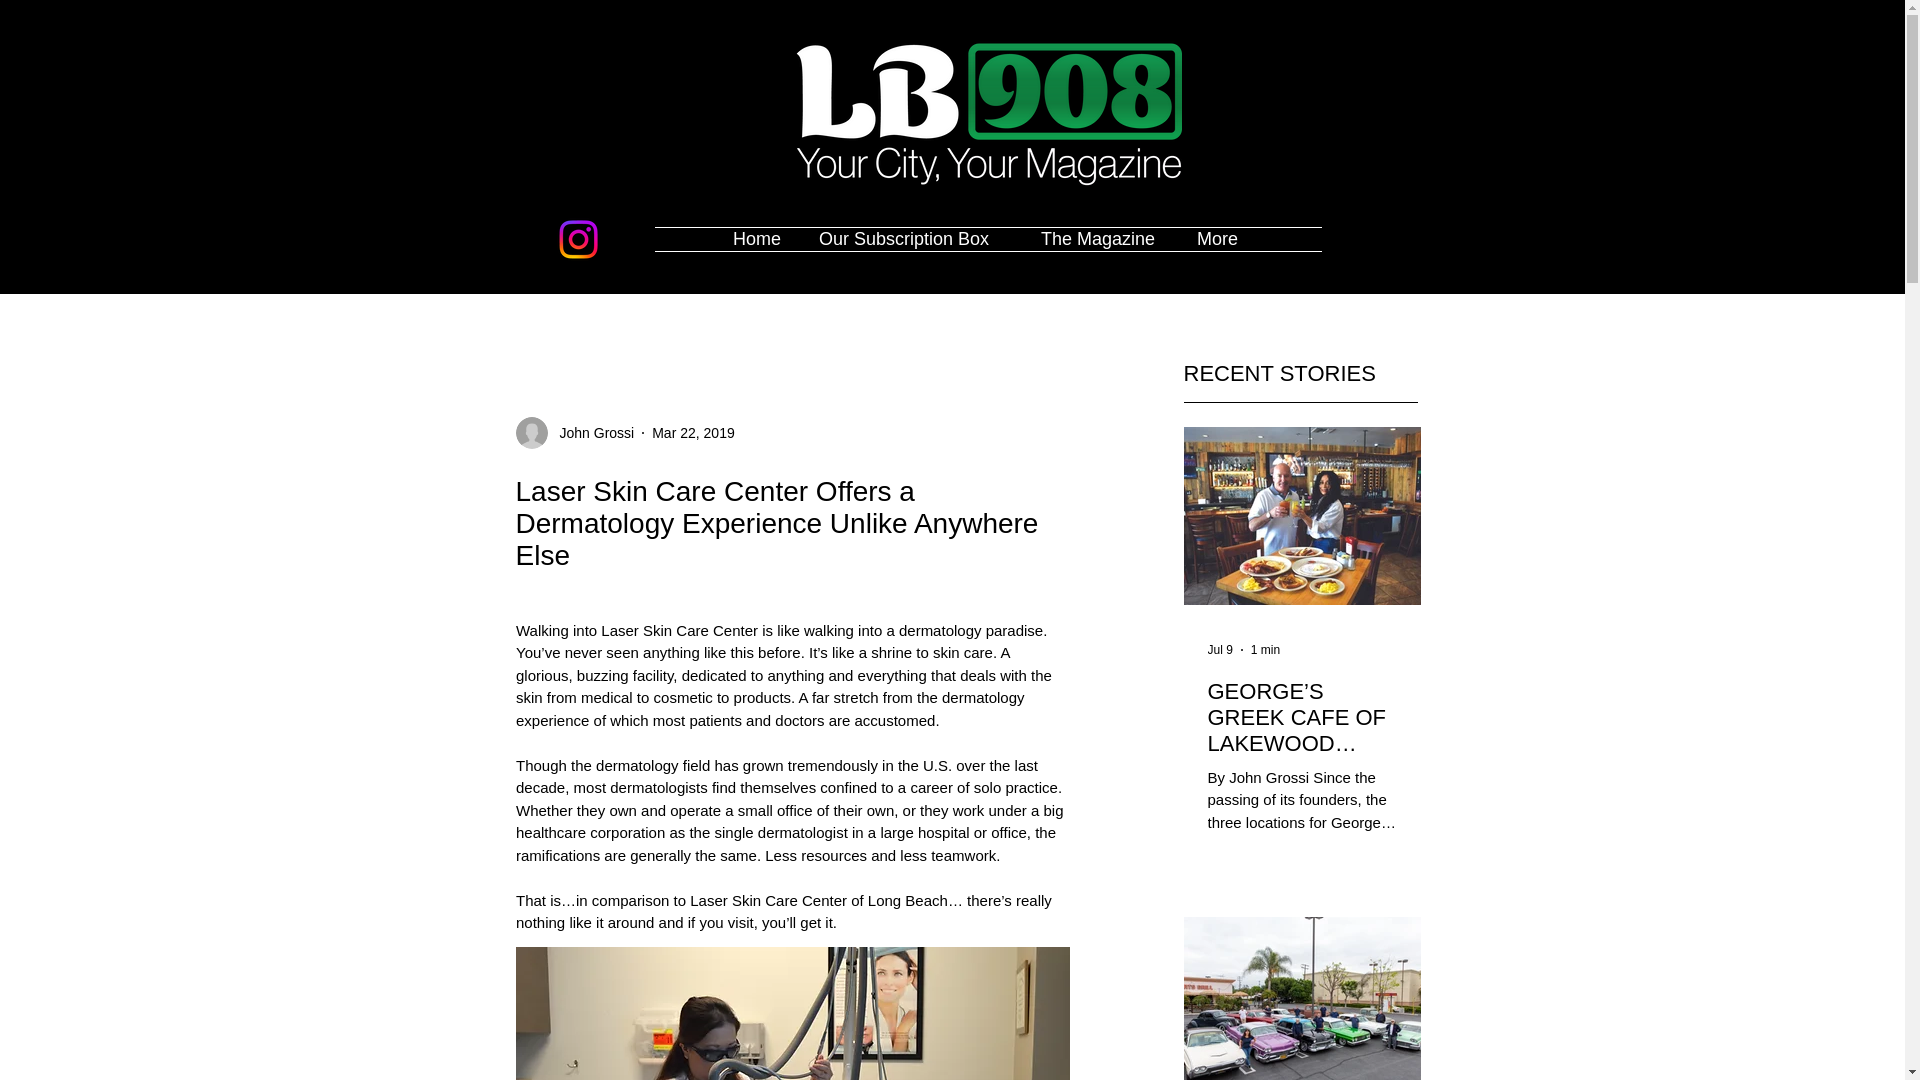  What do you see at coordinates (1104, 238) in the screenshot?
I see `The Magazine` at bounding box center [1104, 238].